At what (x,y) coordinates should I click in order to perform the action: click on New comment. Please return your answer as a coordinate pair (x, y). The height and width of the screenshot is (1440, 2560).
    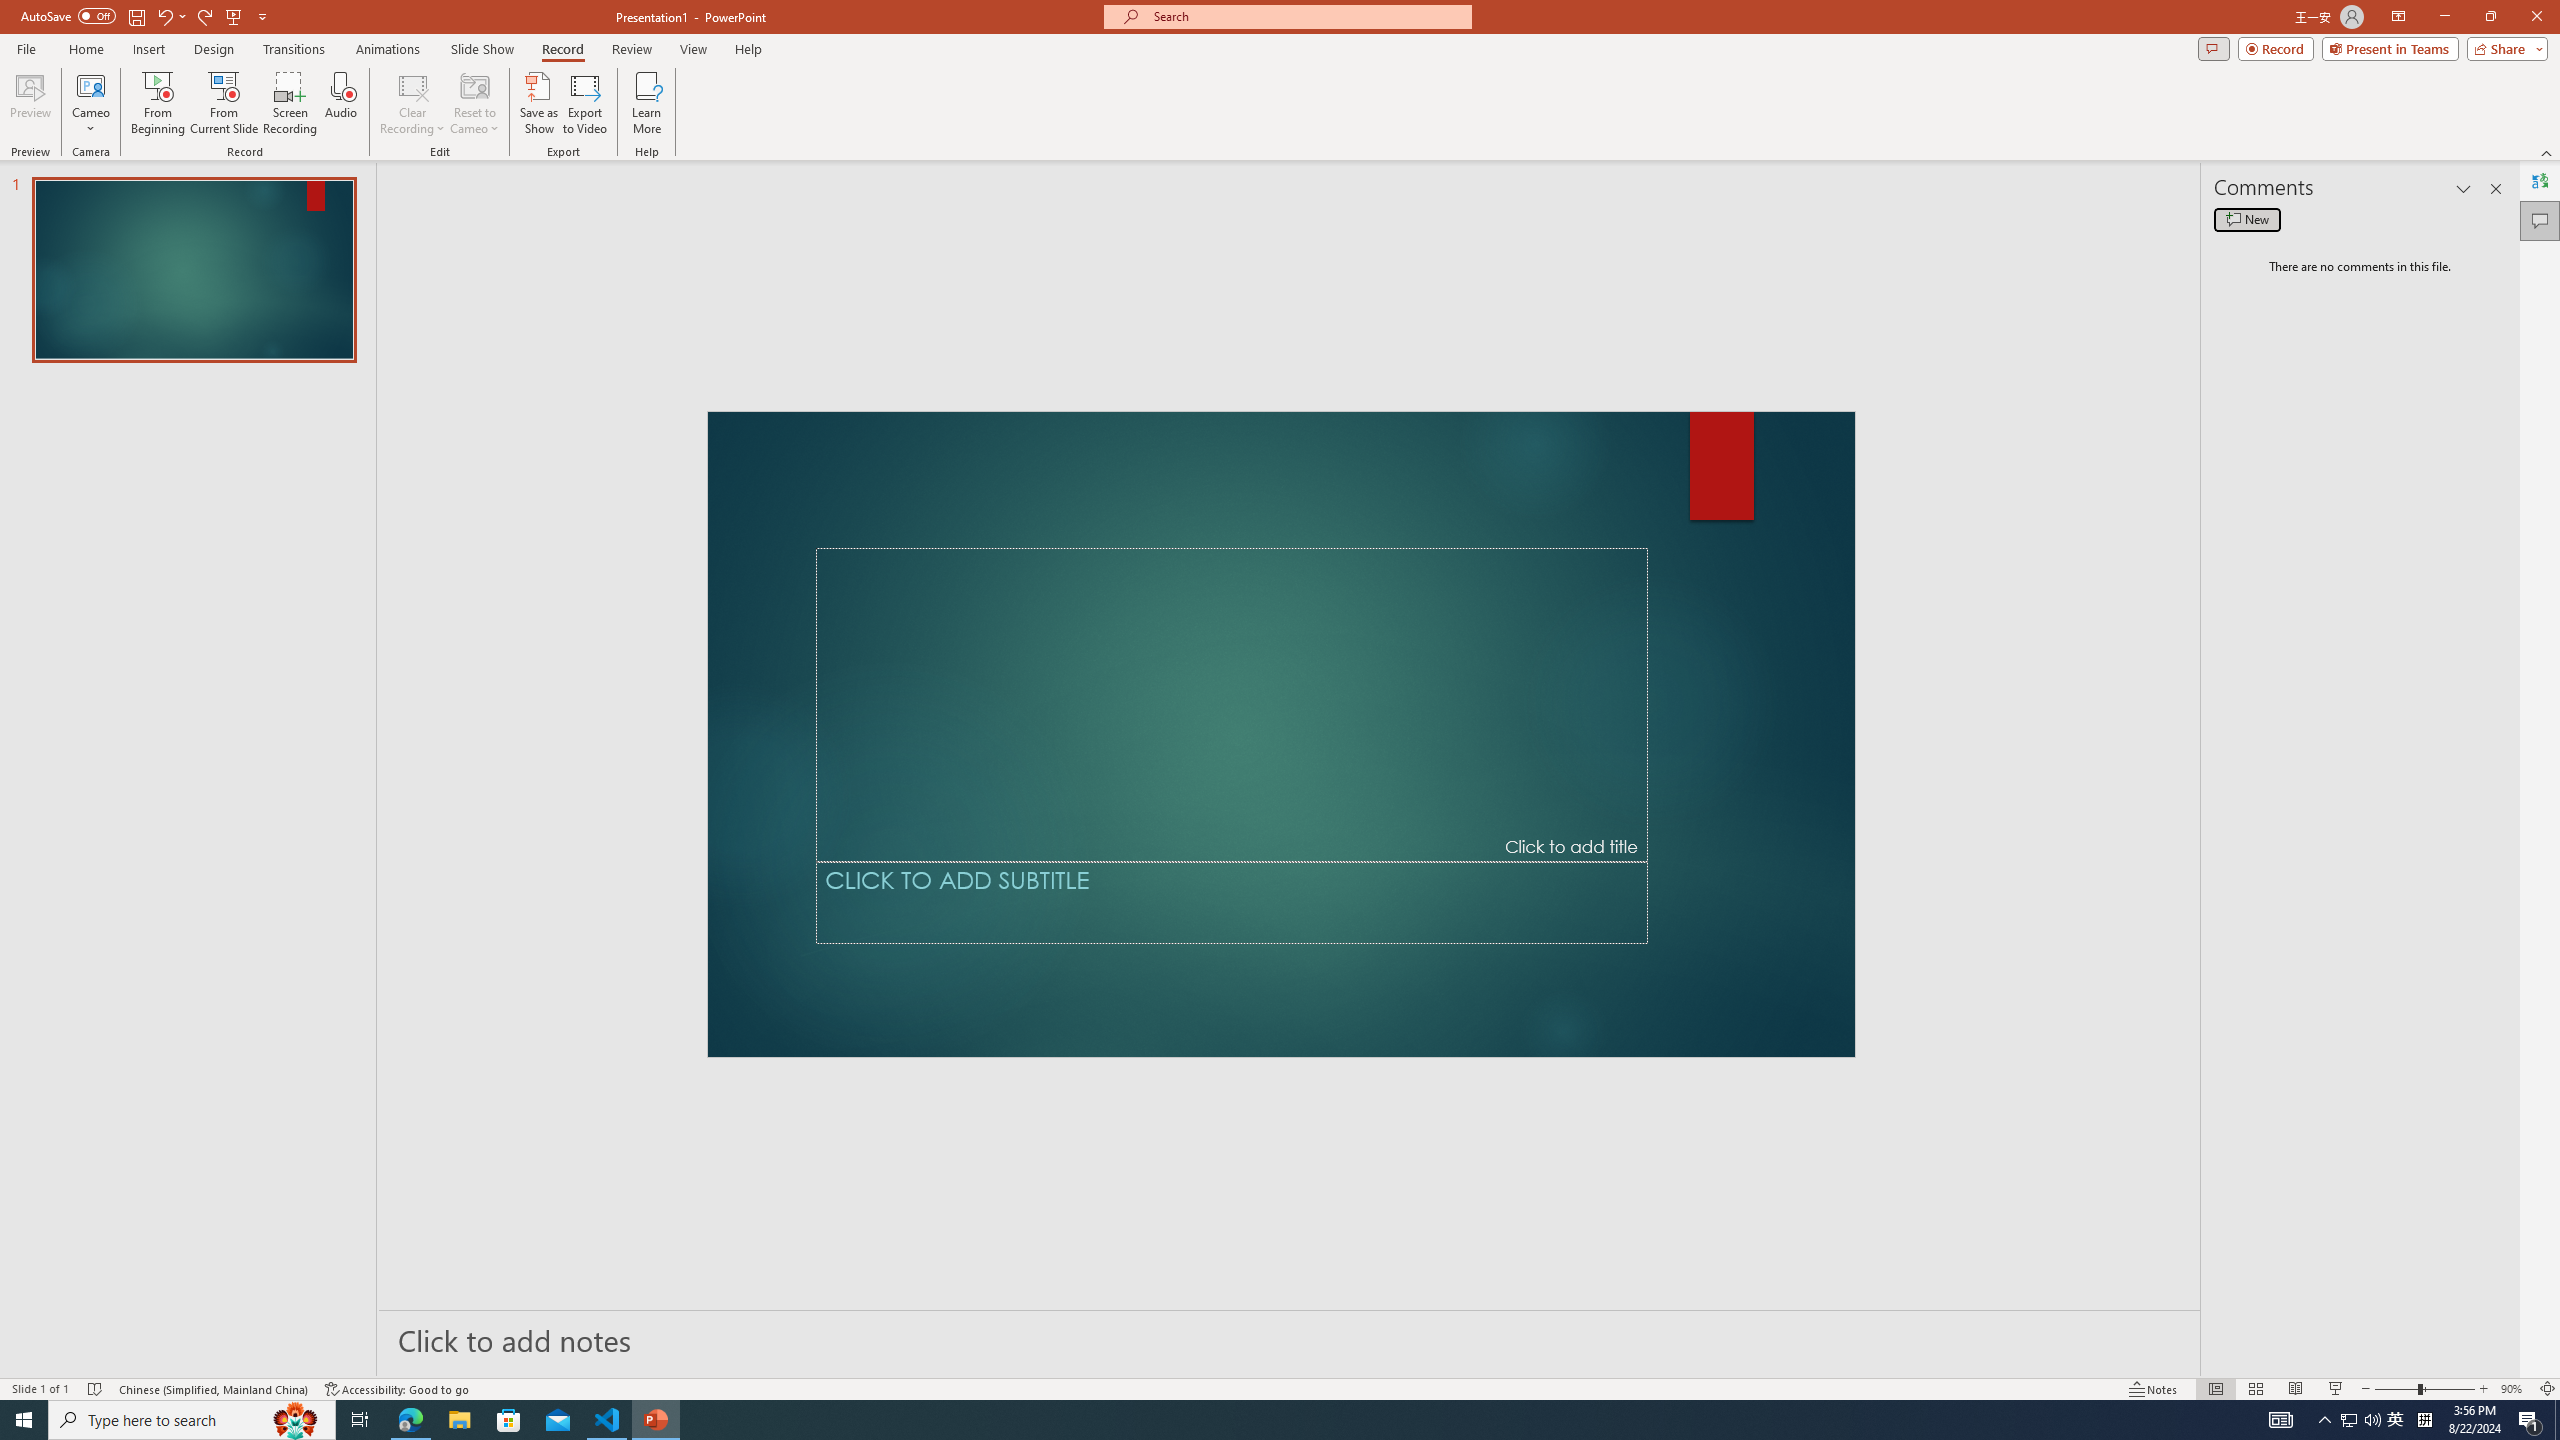
    Looking at the image, I should click on (2247, 219).